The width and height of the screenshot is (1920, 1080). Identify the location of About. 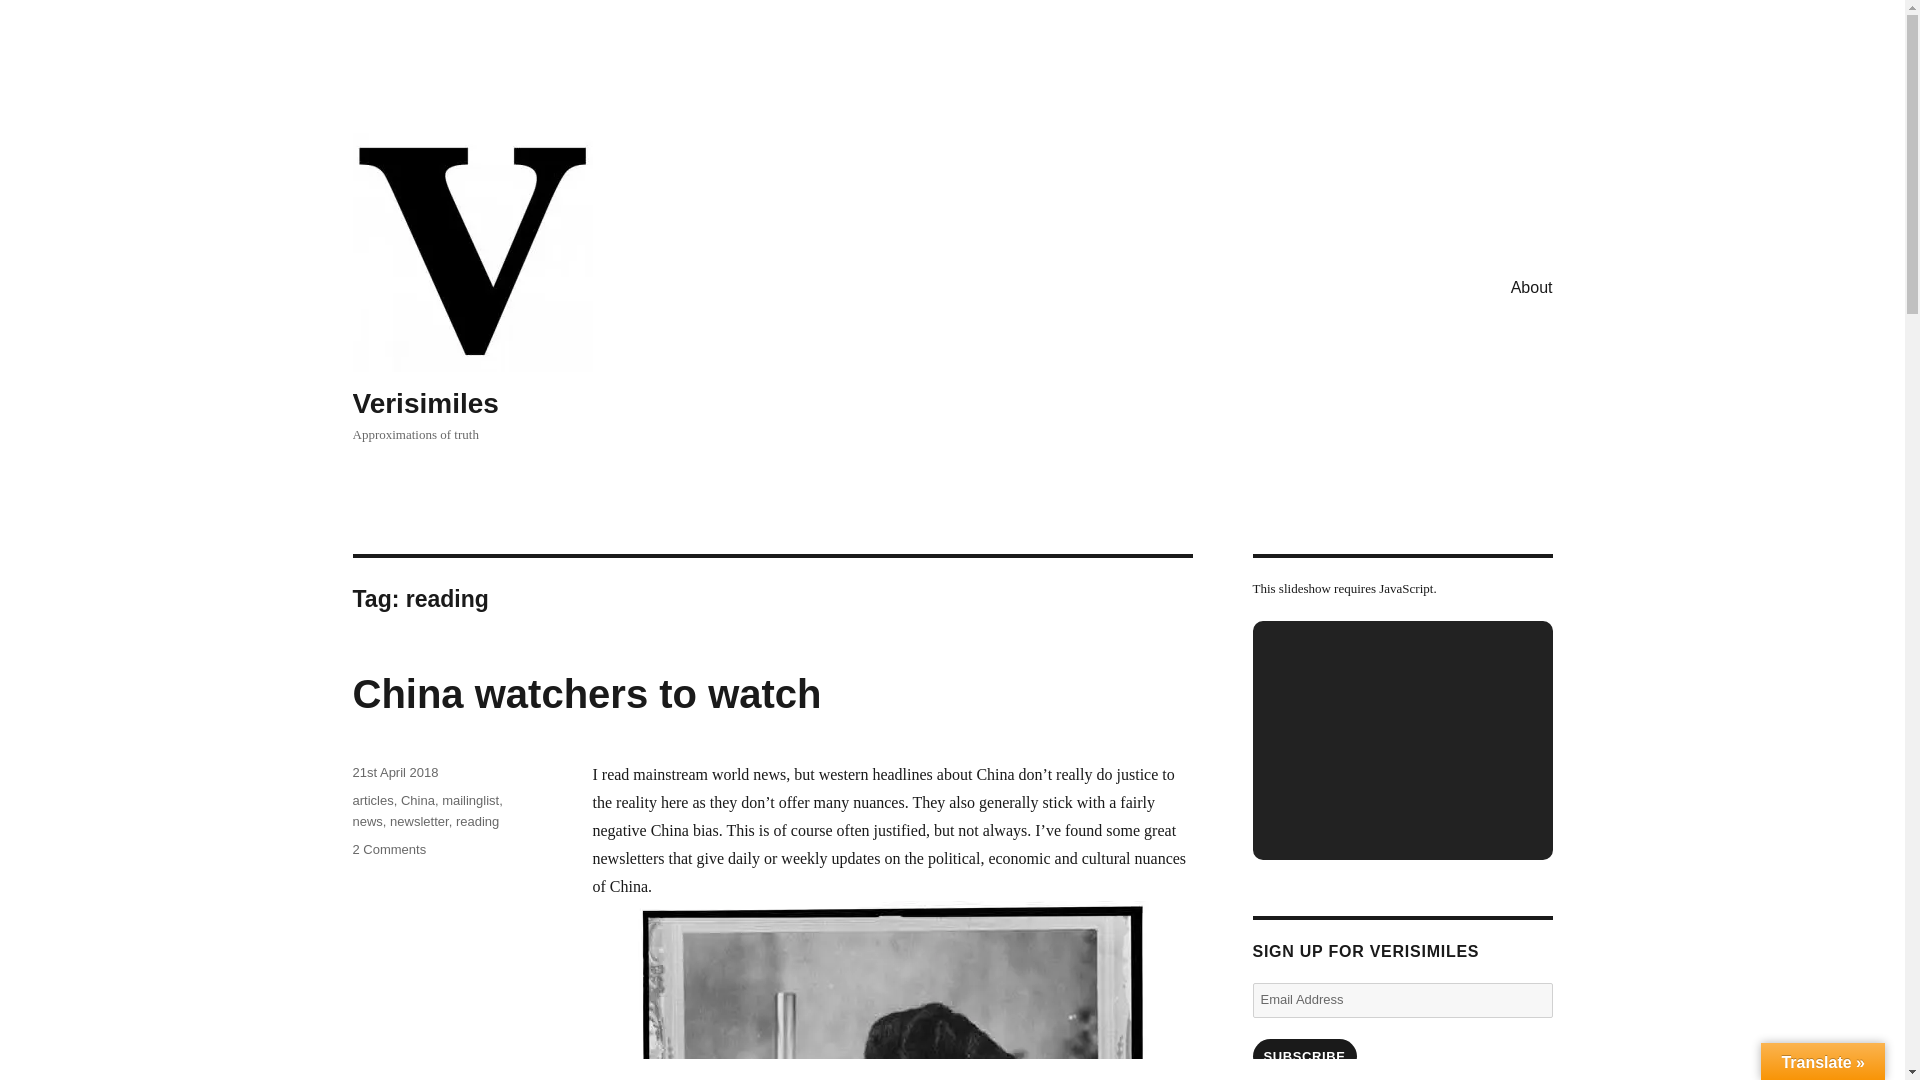
(1532, 286).